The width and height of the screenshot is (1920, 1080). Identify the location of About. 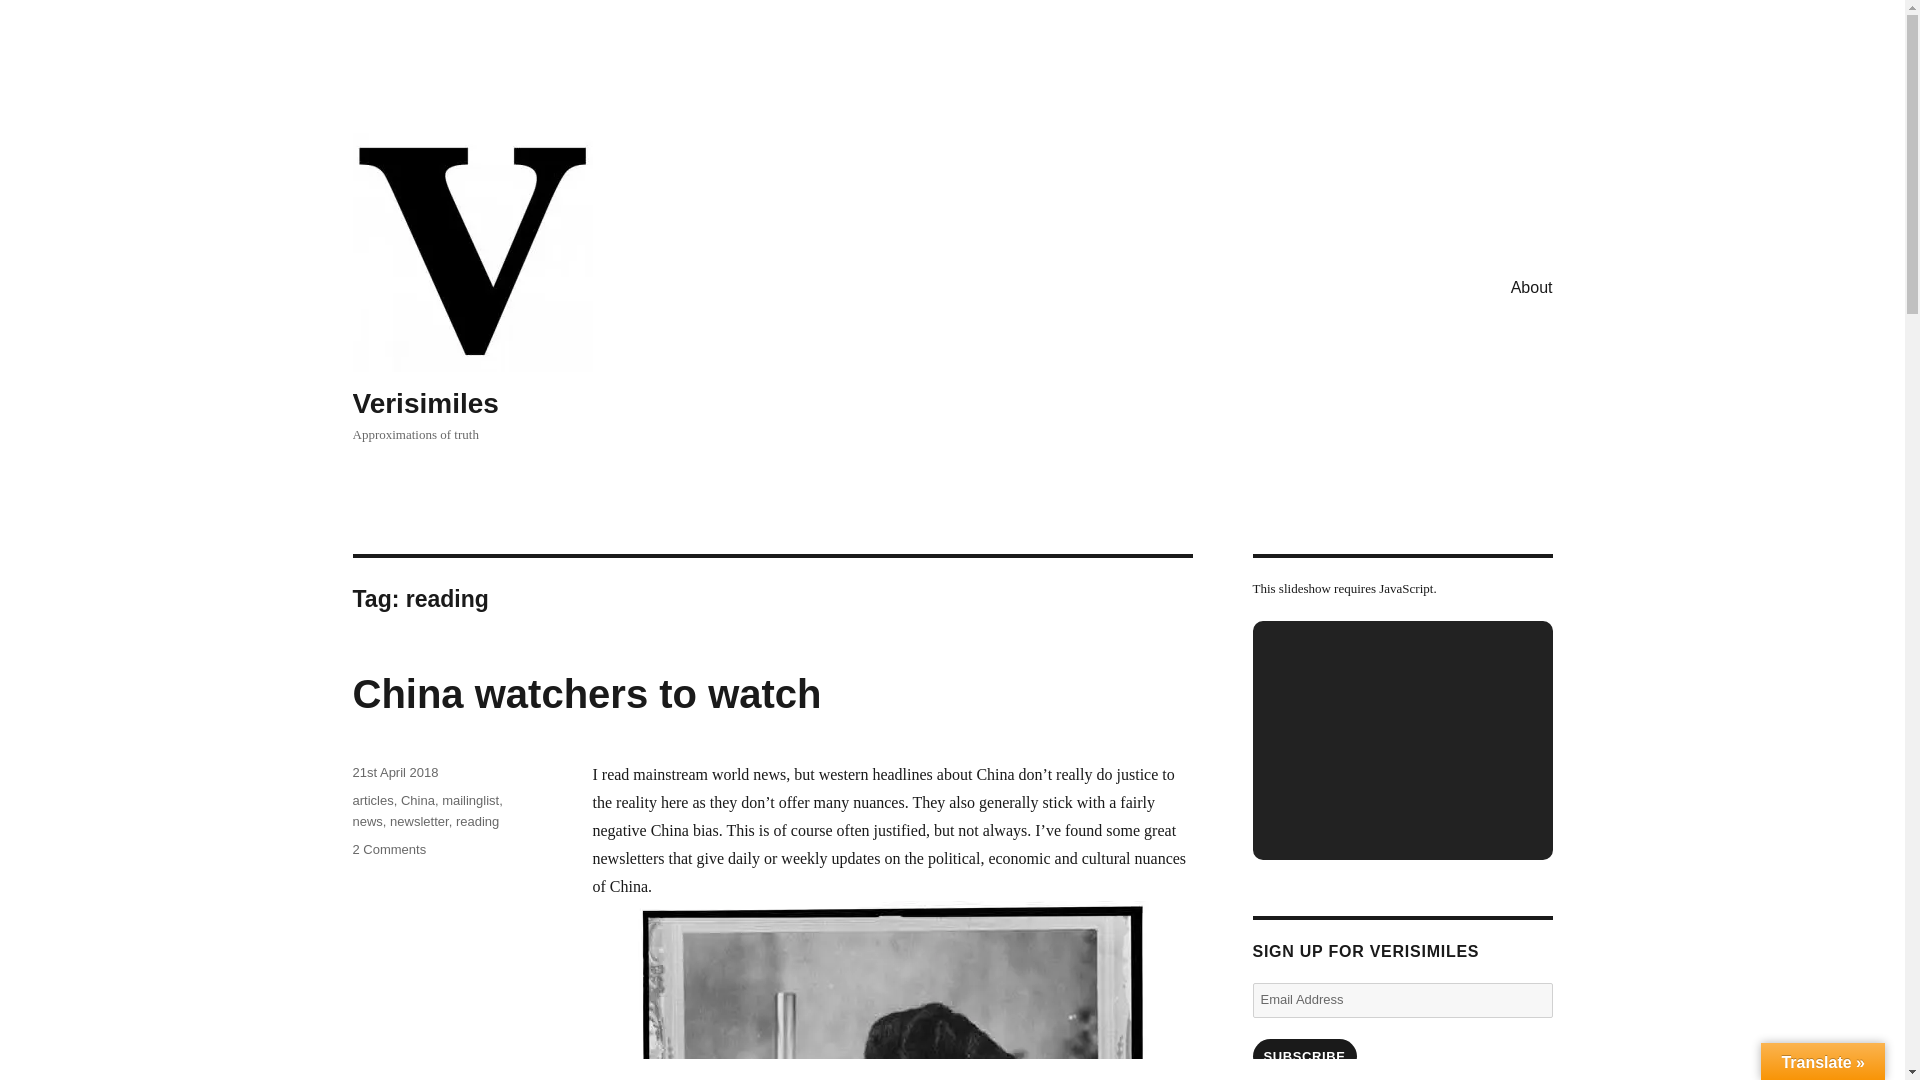
(1532, 286).